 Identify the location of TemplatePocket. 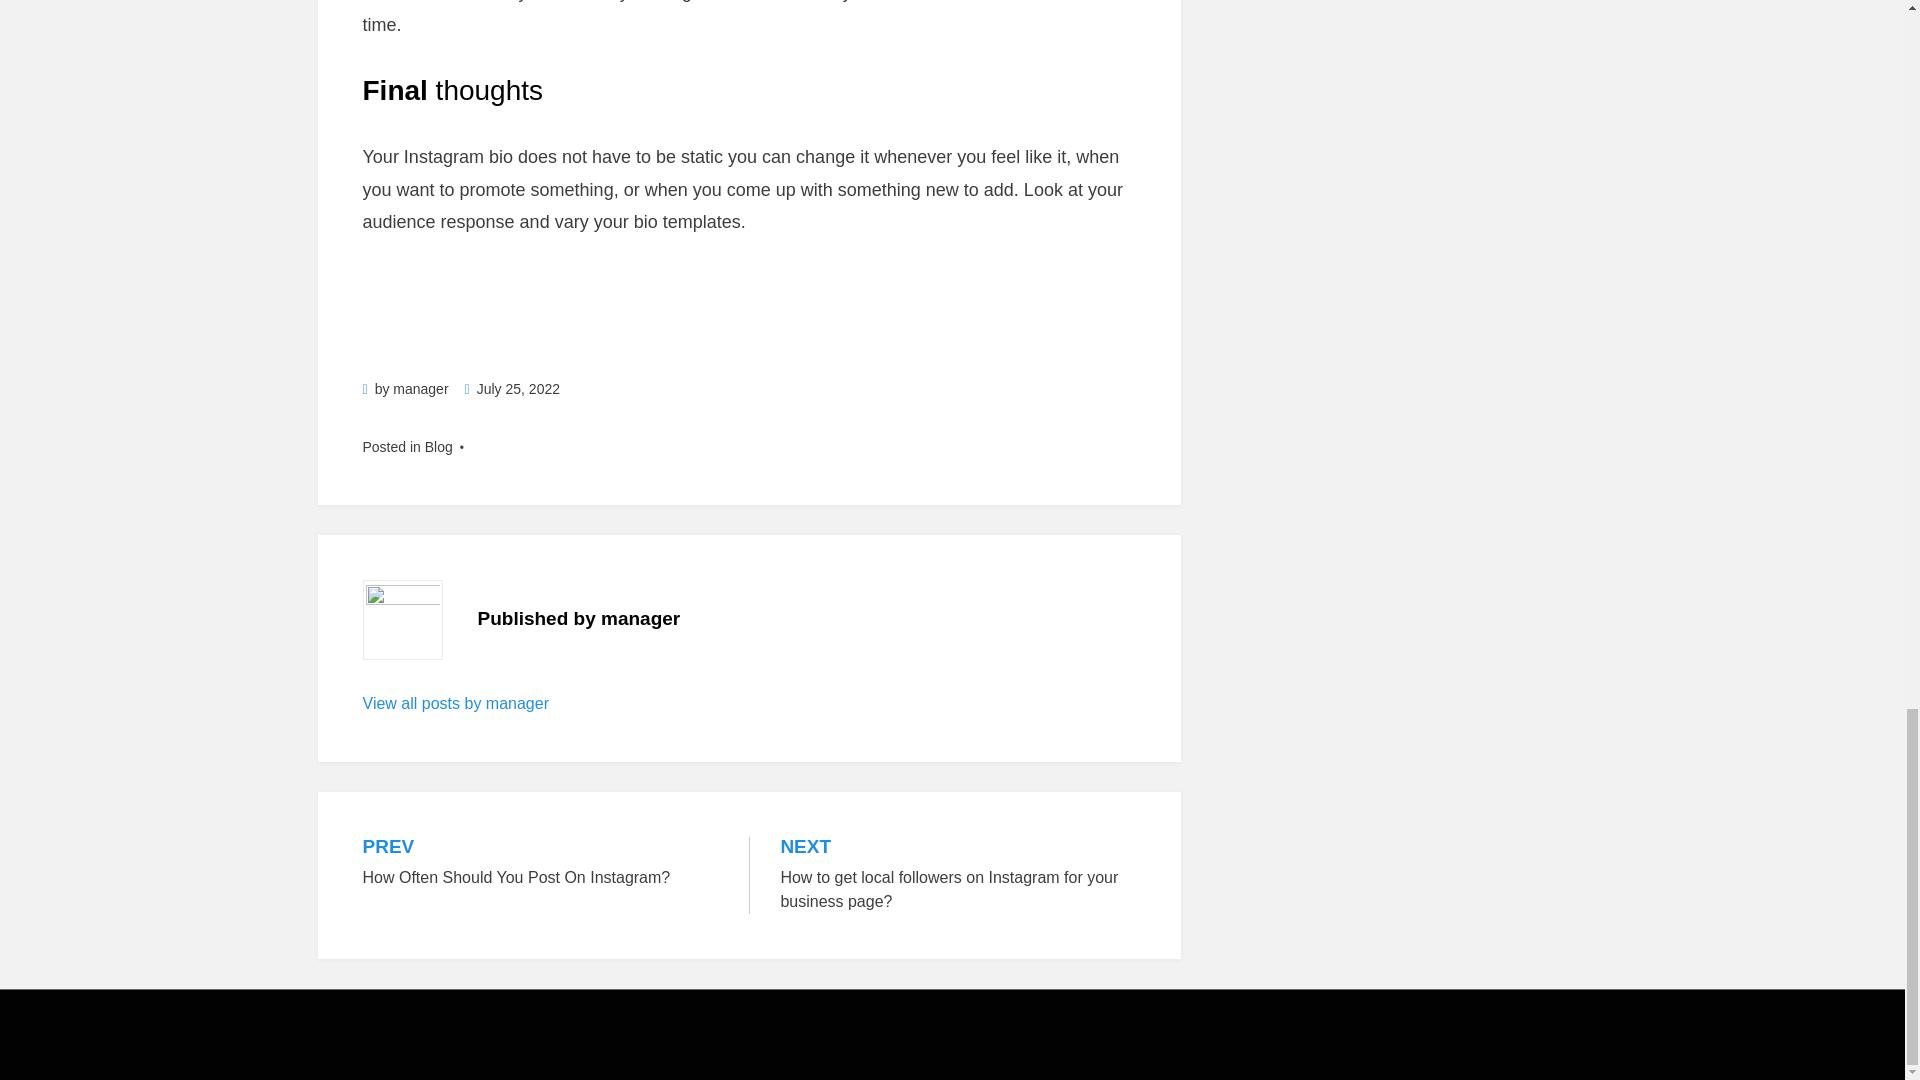
(540, 863).